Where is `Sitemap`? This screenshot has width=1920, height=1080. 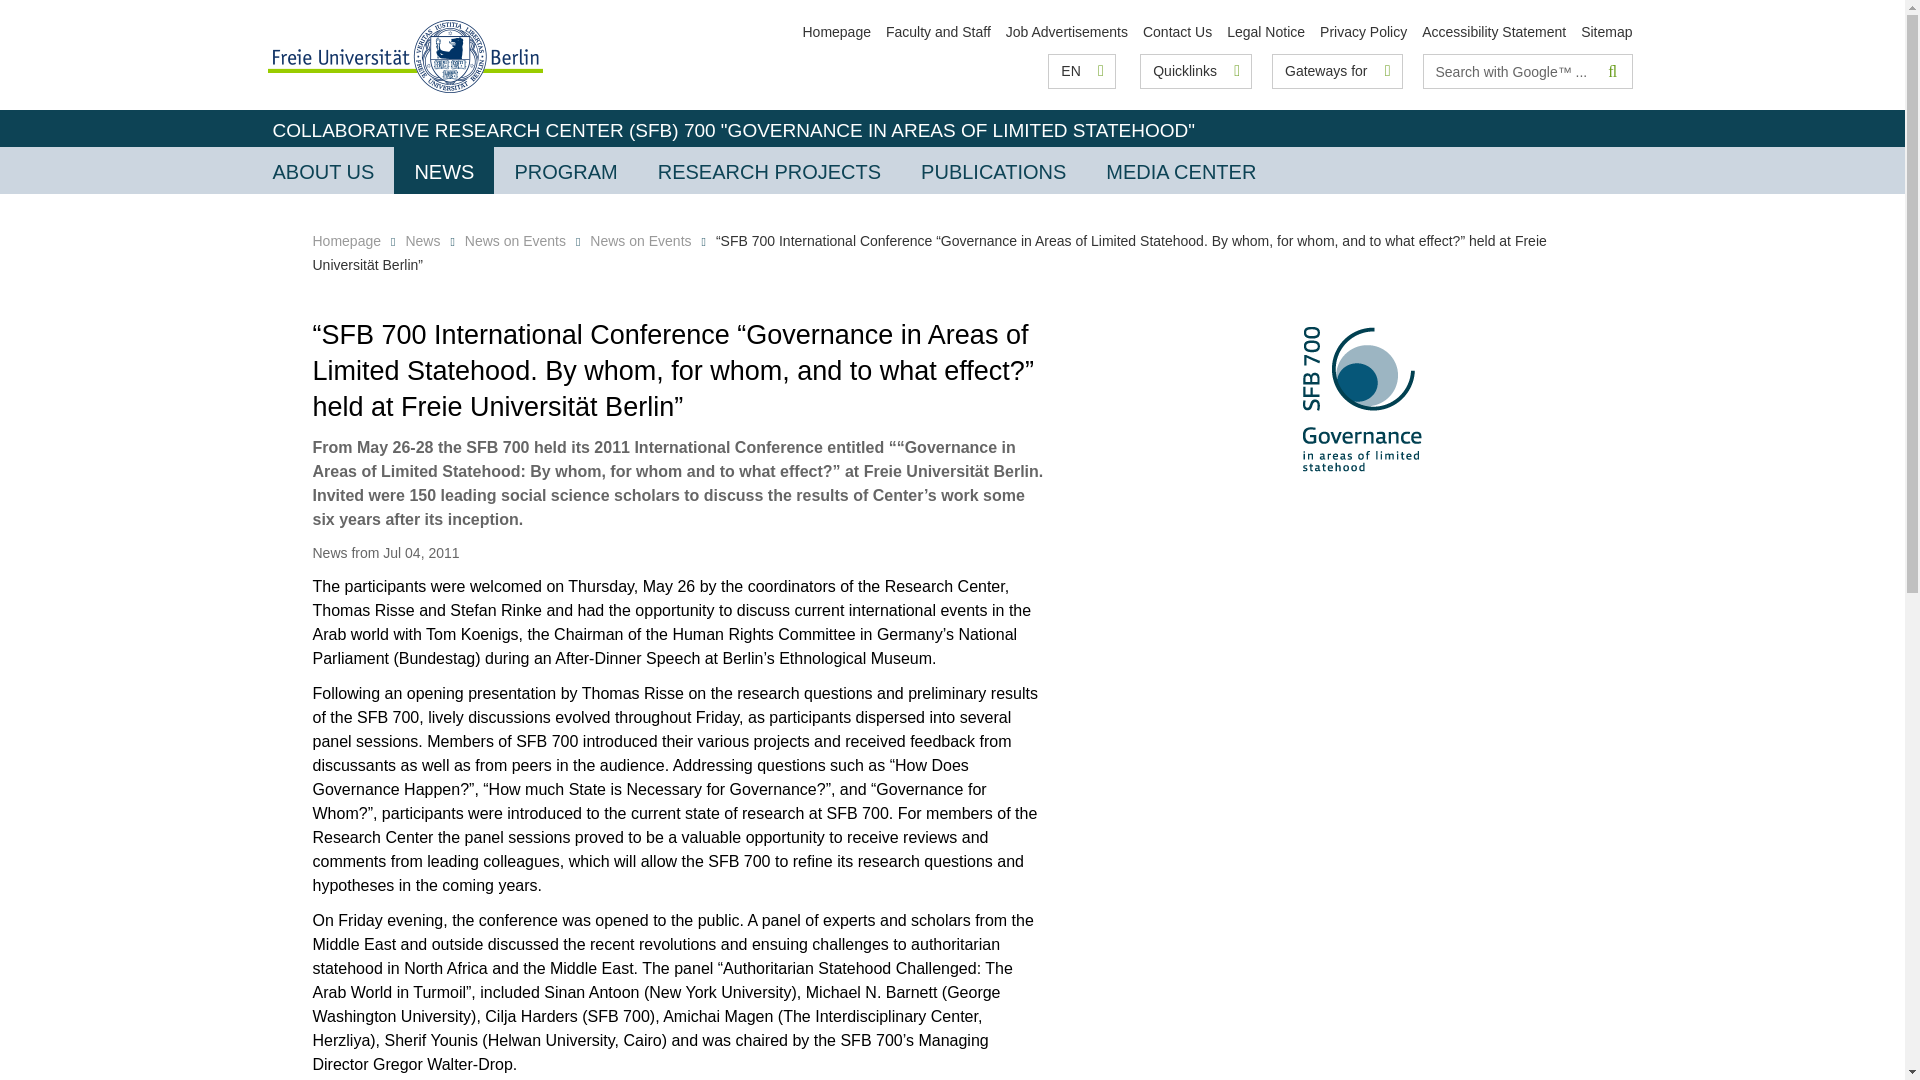
Sitemap is located at coordinates (1606, 31).